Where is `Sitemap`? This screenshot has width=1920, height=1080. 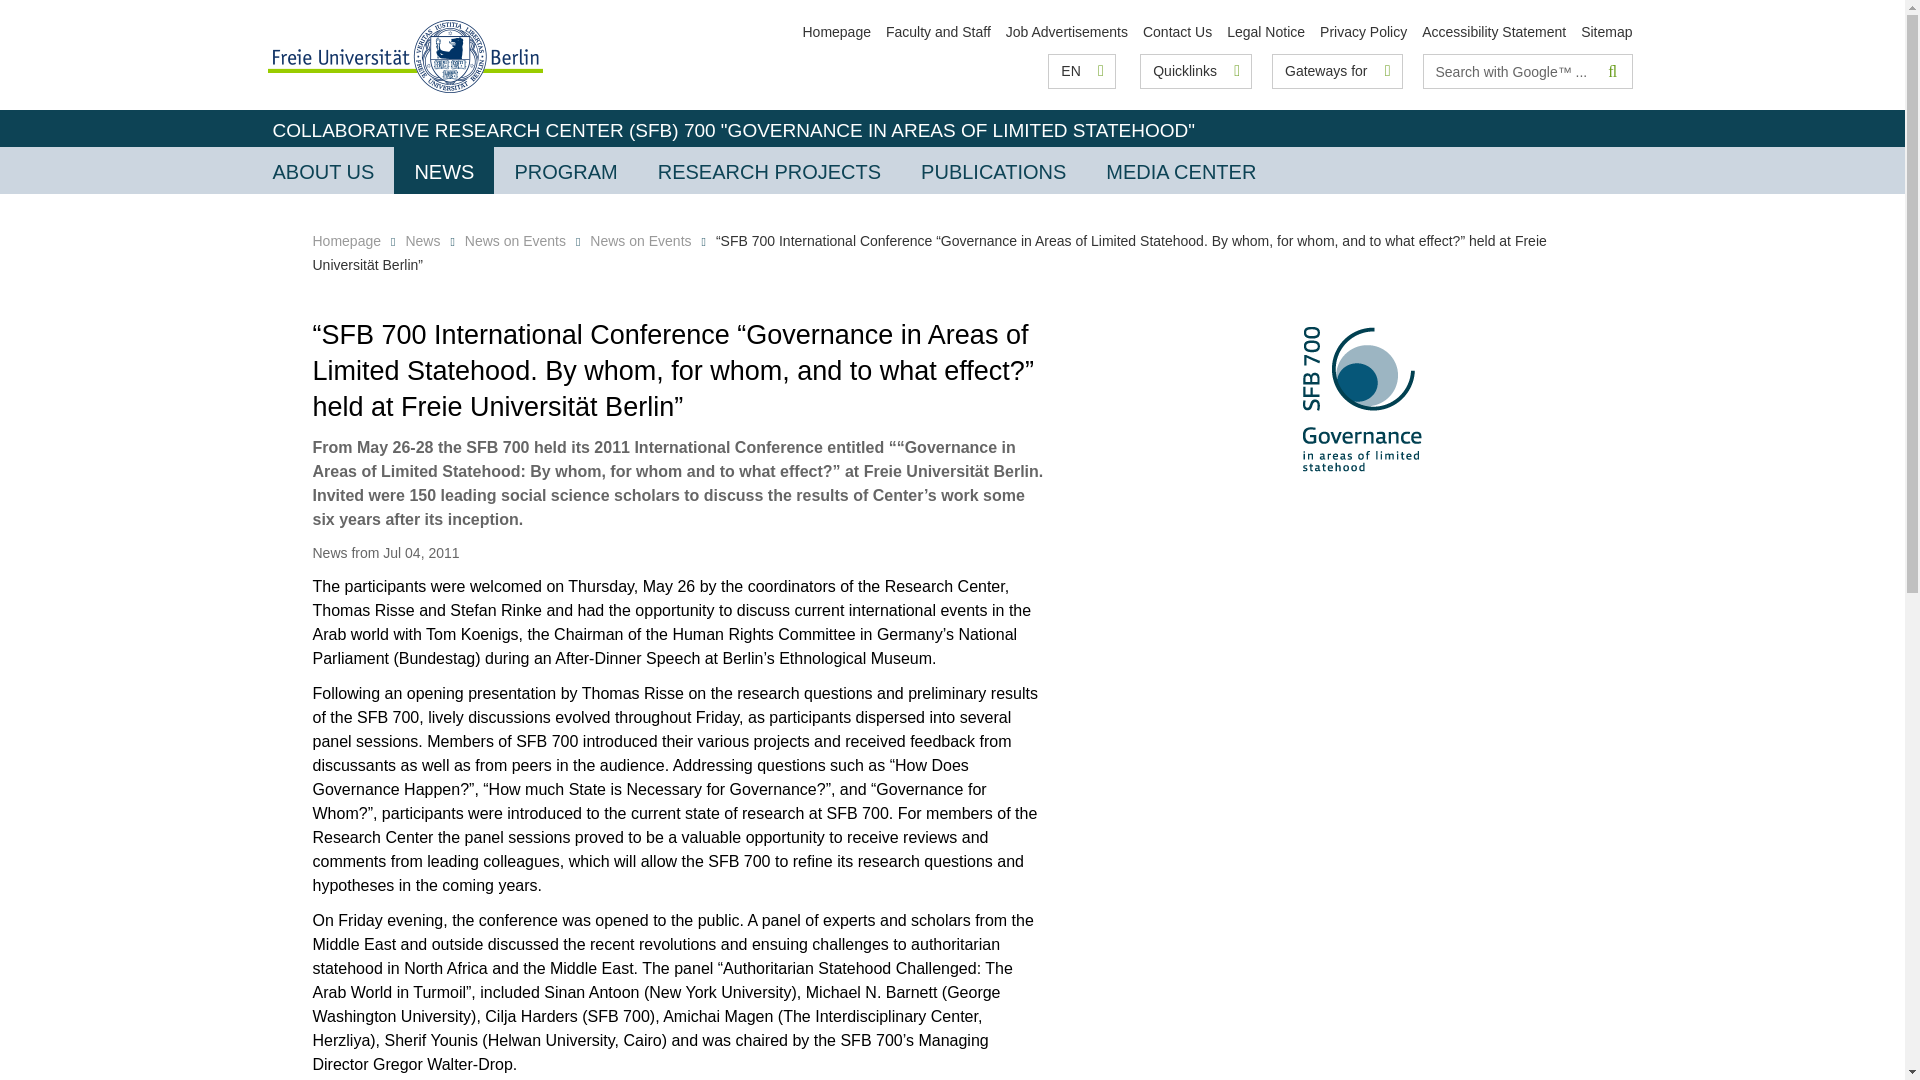
Sitemap is located at coordinates (1606, 31).